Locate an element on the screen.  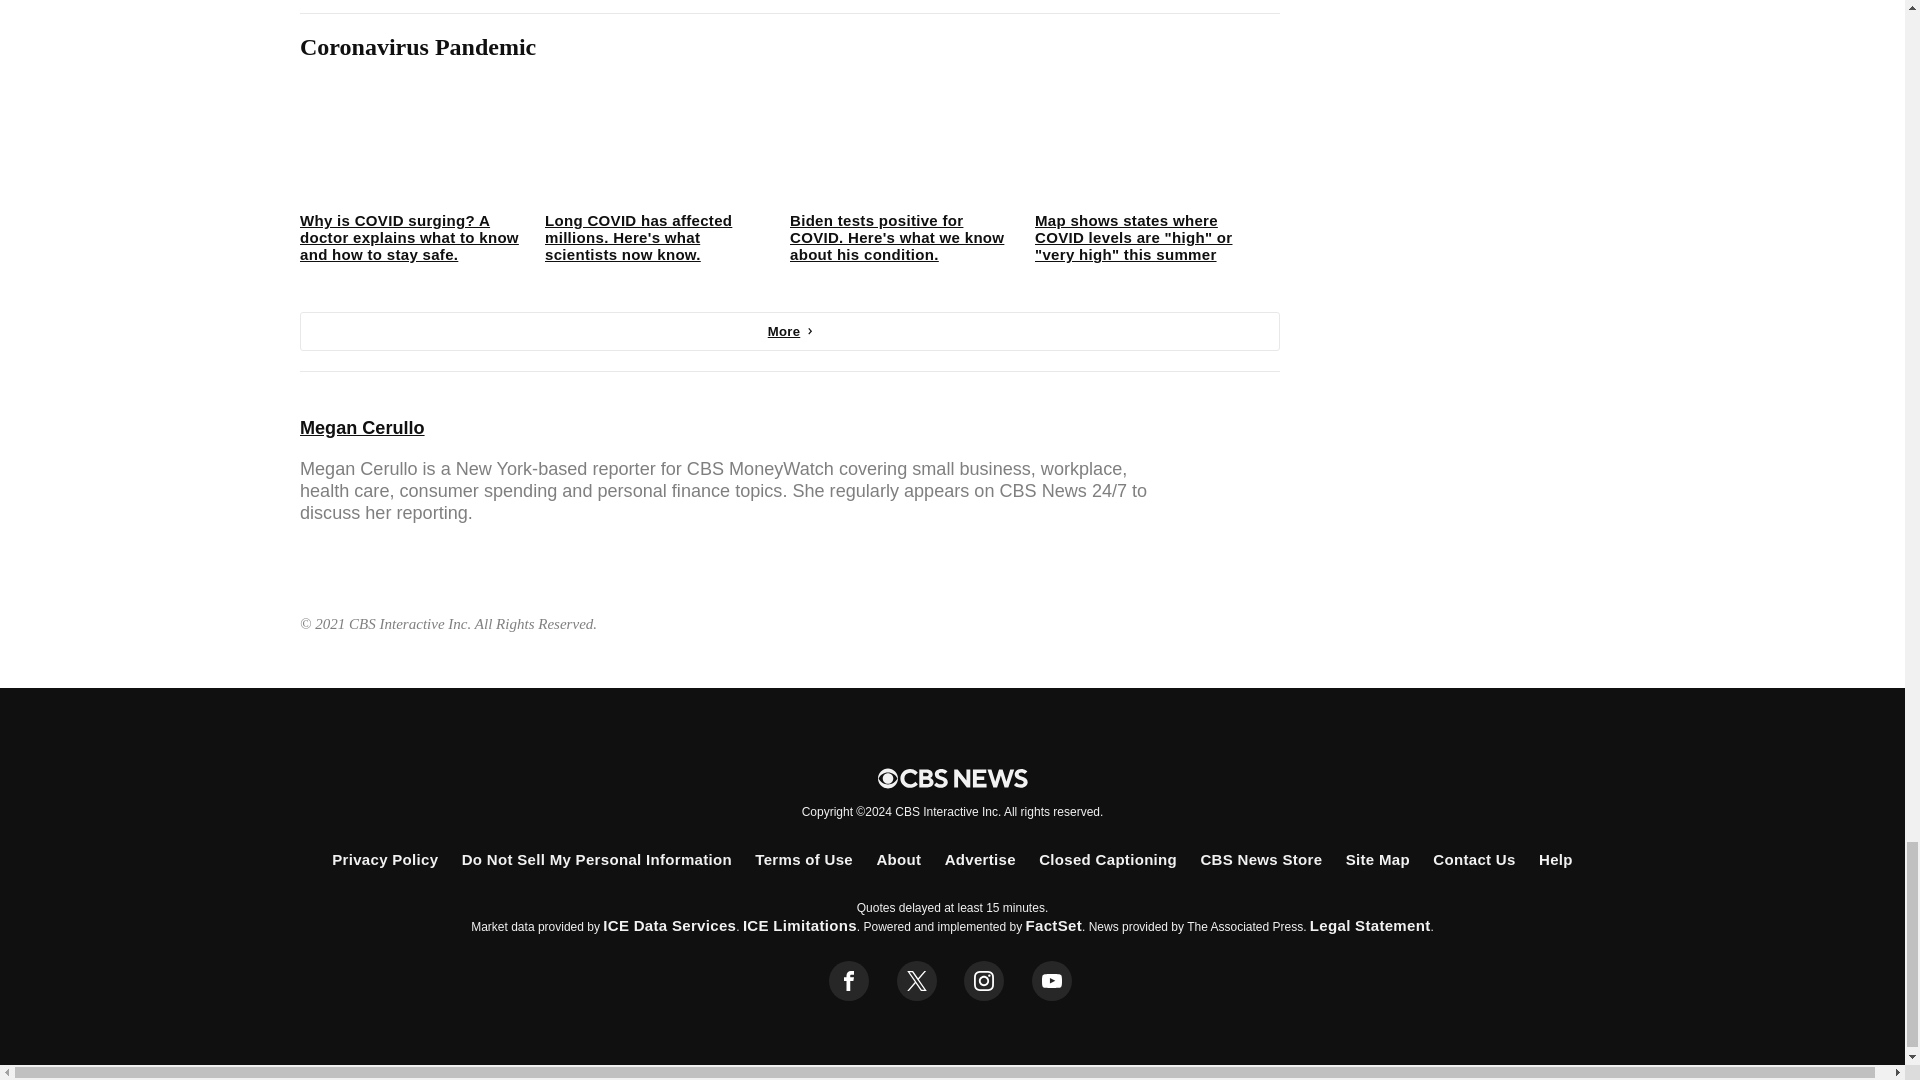
youtube is located at coordinates (1052, 981).